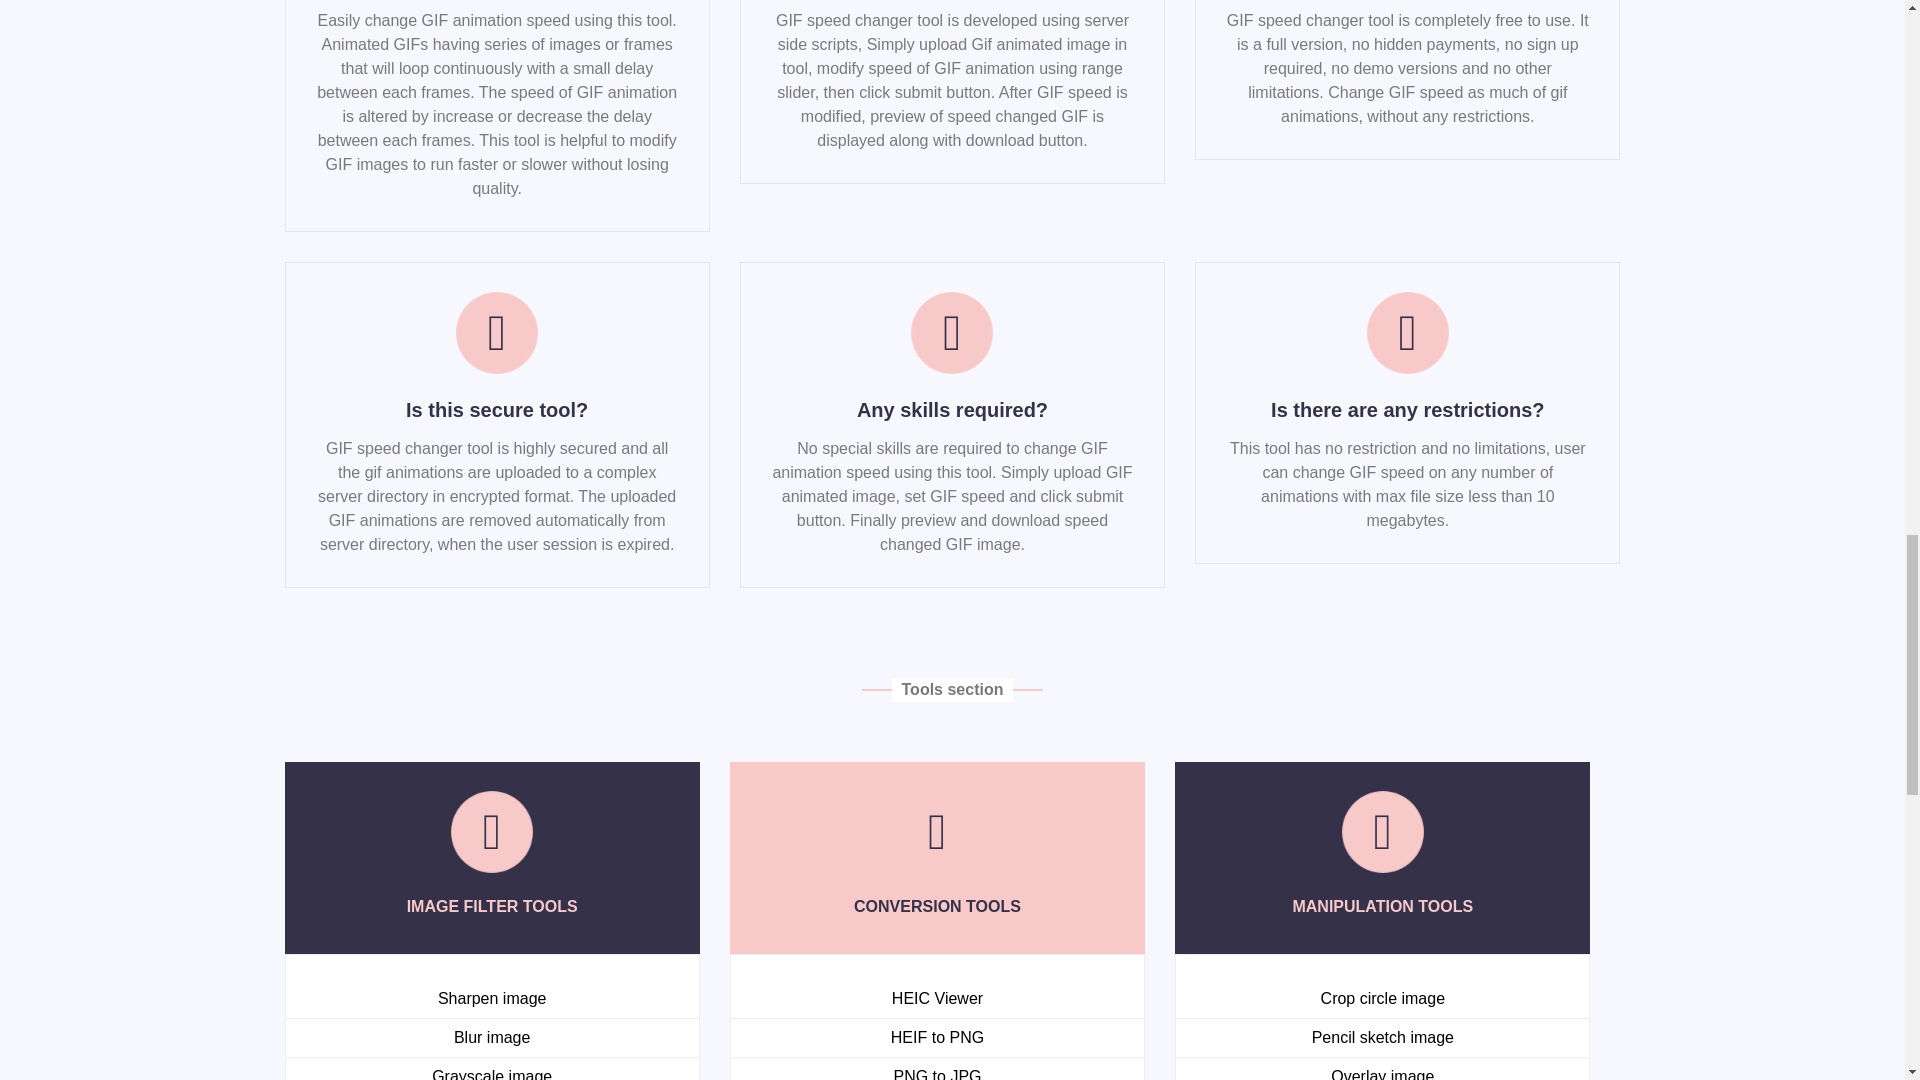  What do you see at coordinates (492, 998) in the screenshot?
I see `Sharpen image` at bounding box center [492, 998].